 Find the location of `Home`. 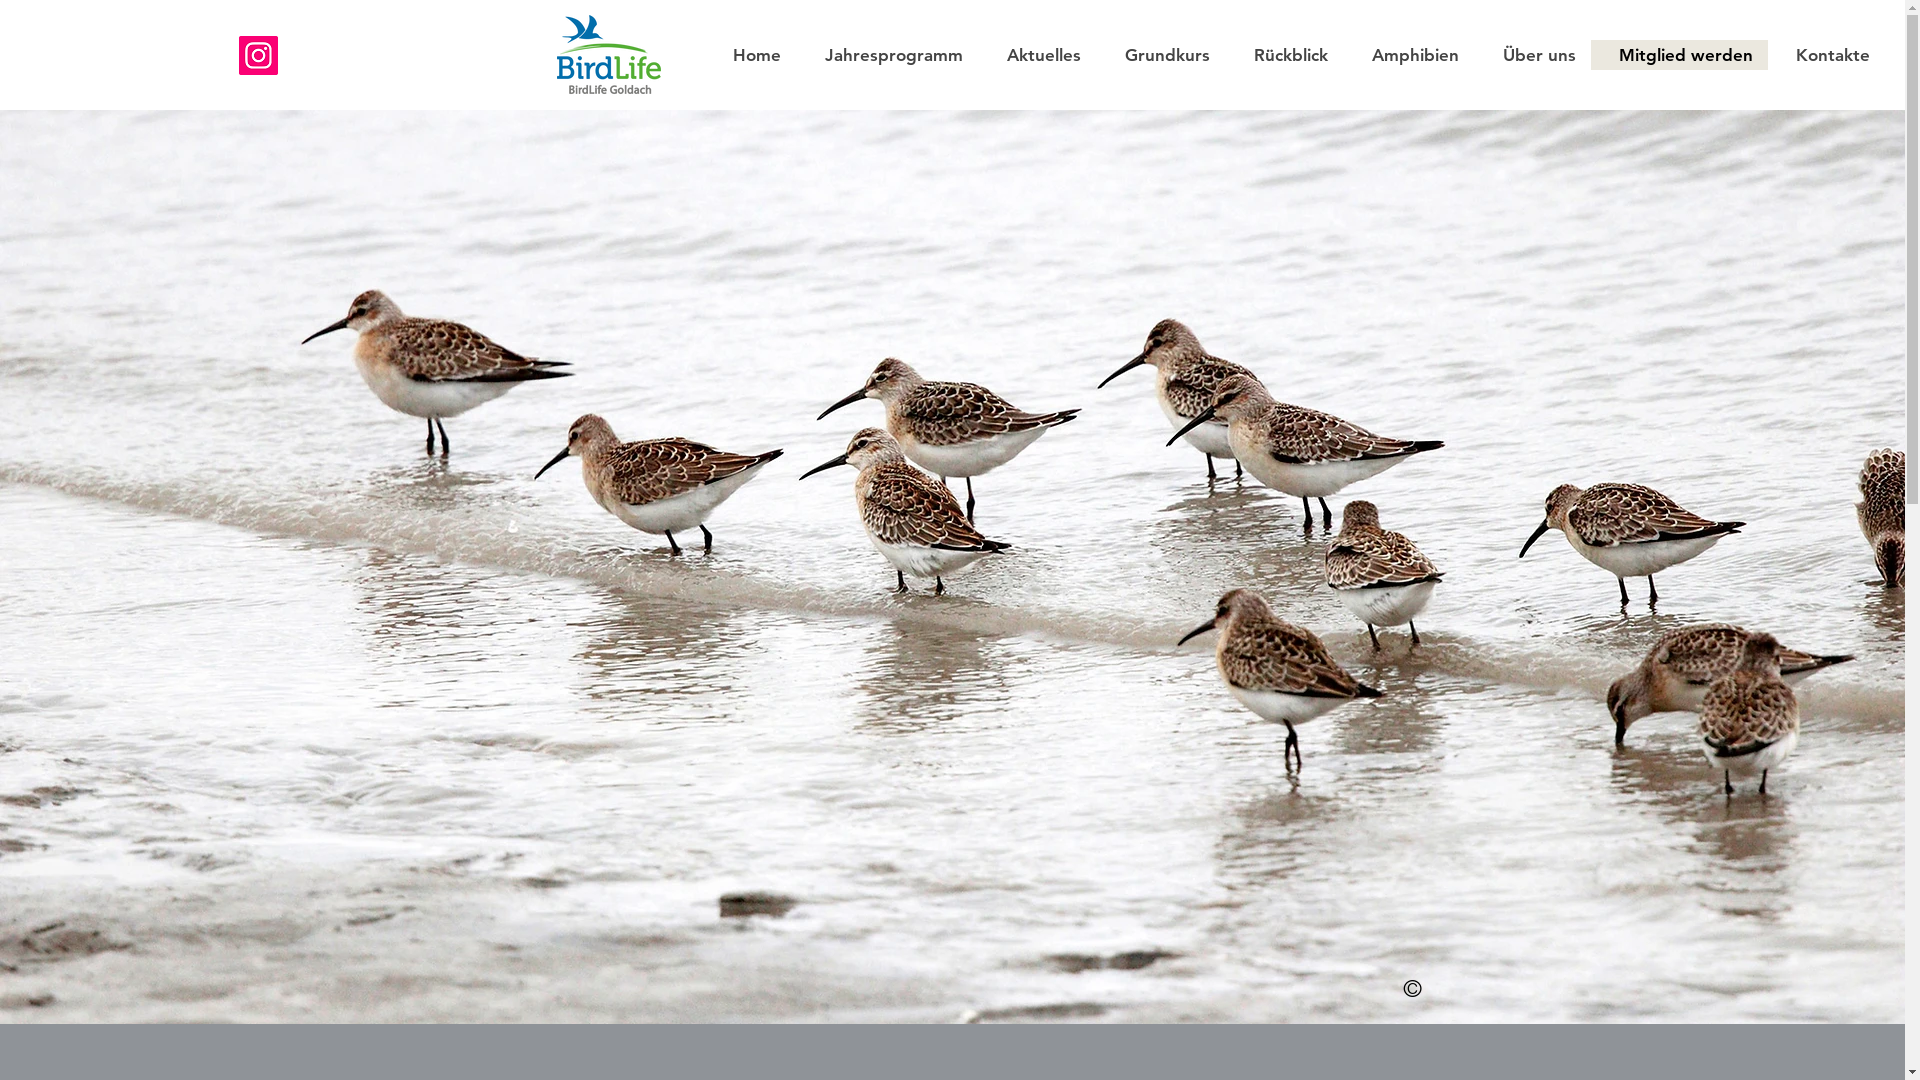

Home is located at coordinates (750, 55).